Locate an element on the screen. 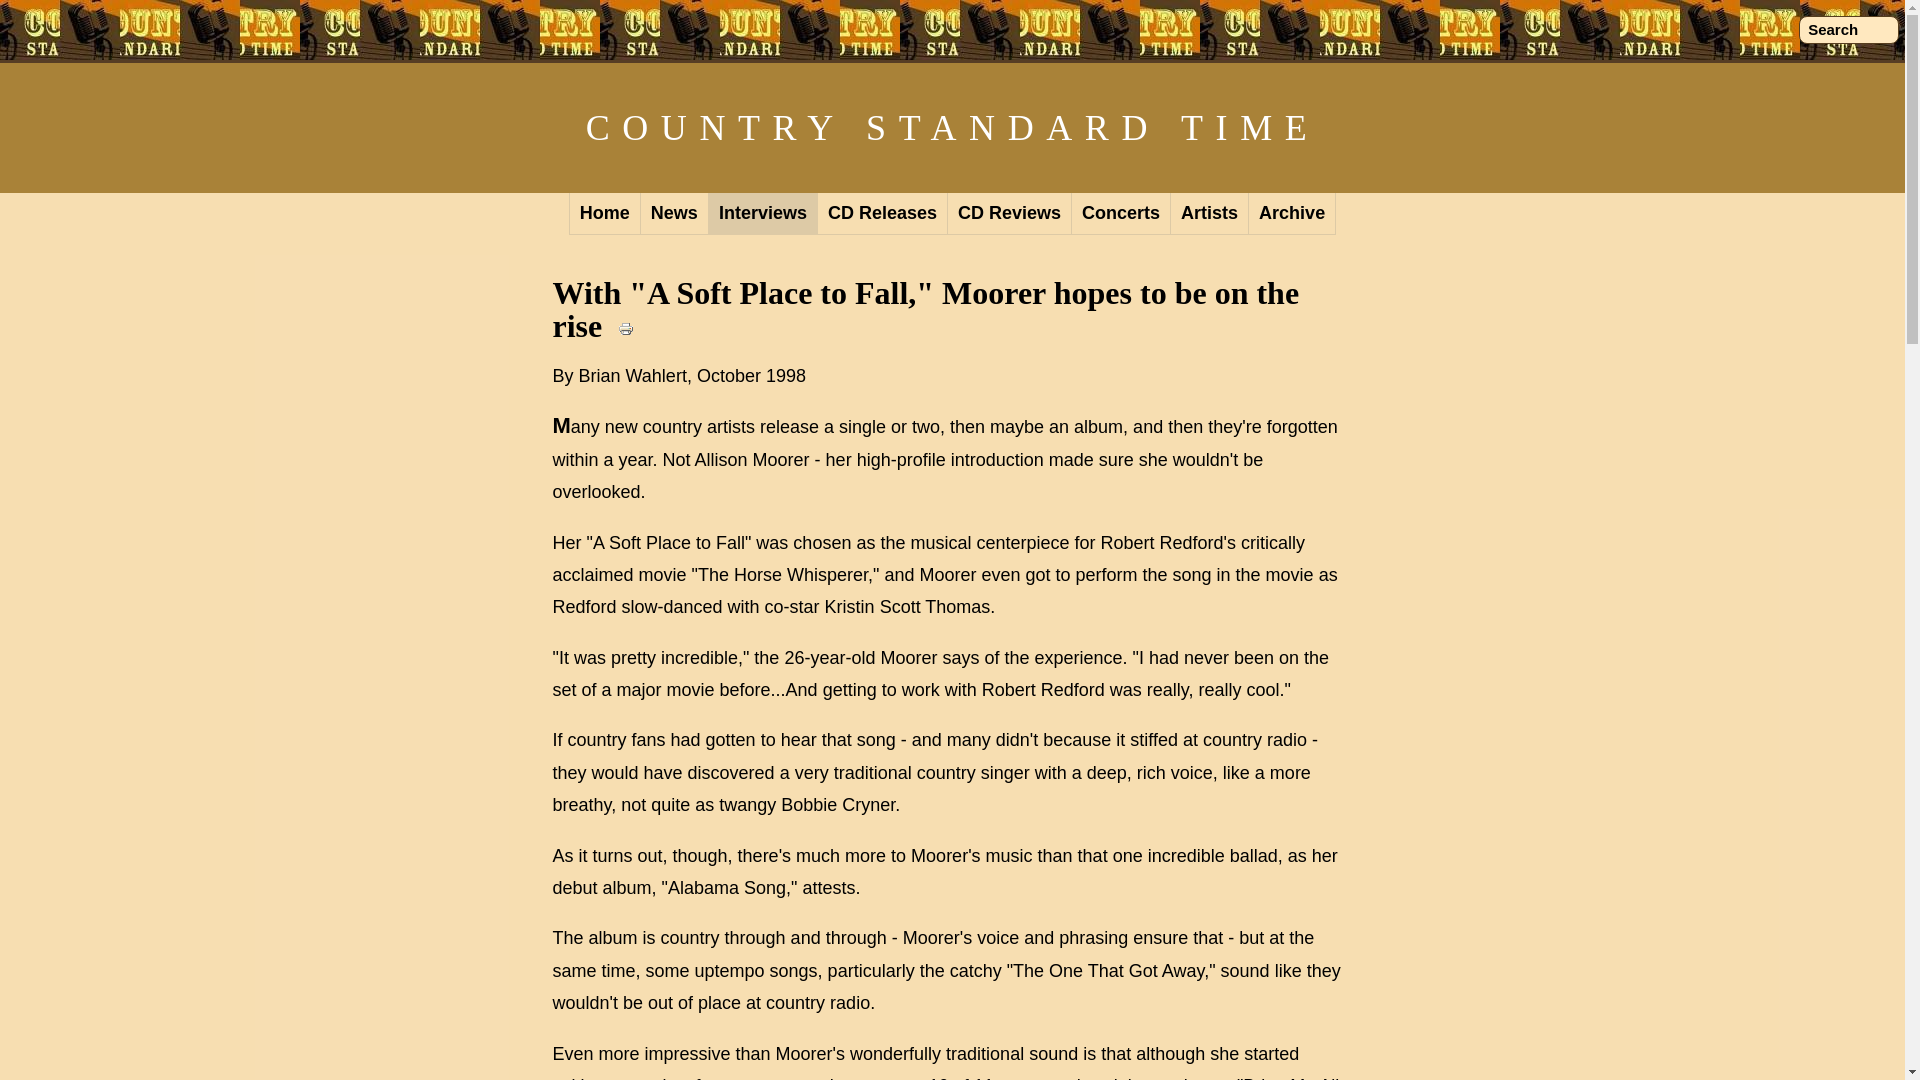 The image size is (1920, 1080). News is located at coordinates (674, 214).